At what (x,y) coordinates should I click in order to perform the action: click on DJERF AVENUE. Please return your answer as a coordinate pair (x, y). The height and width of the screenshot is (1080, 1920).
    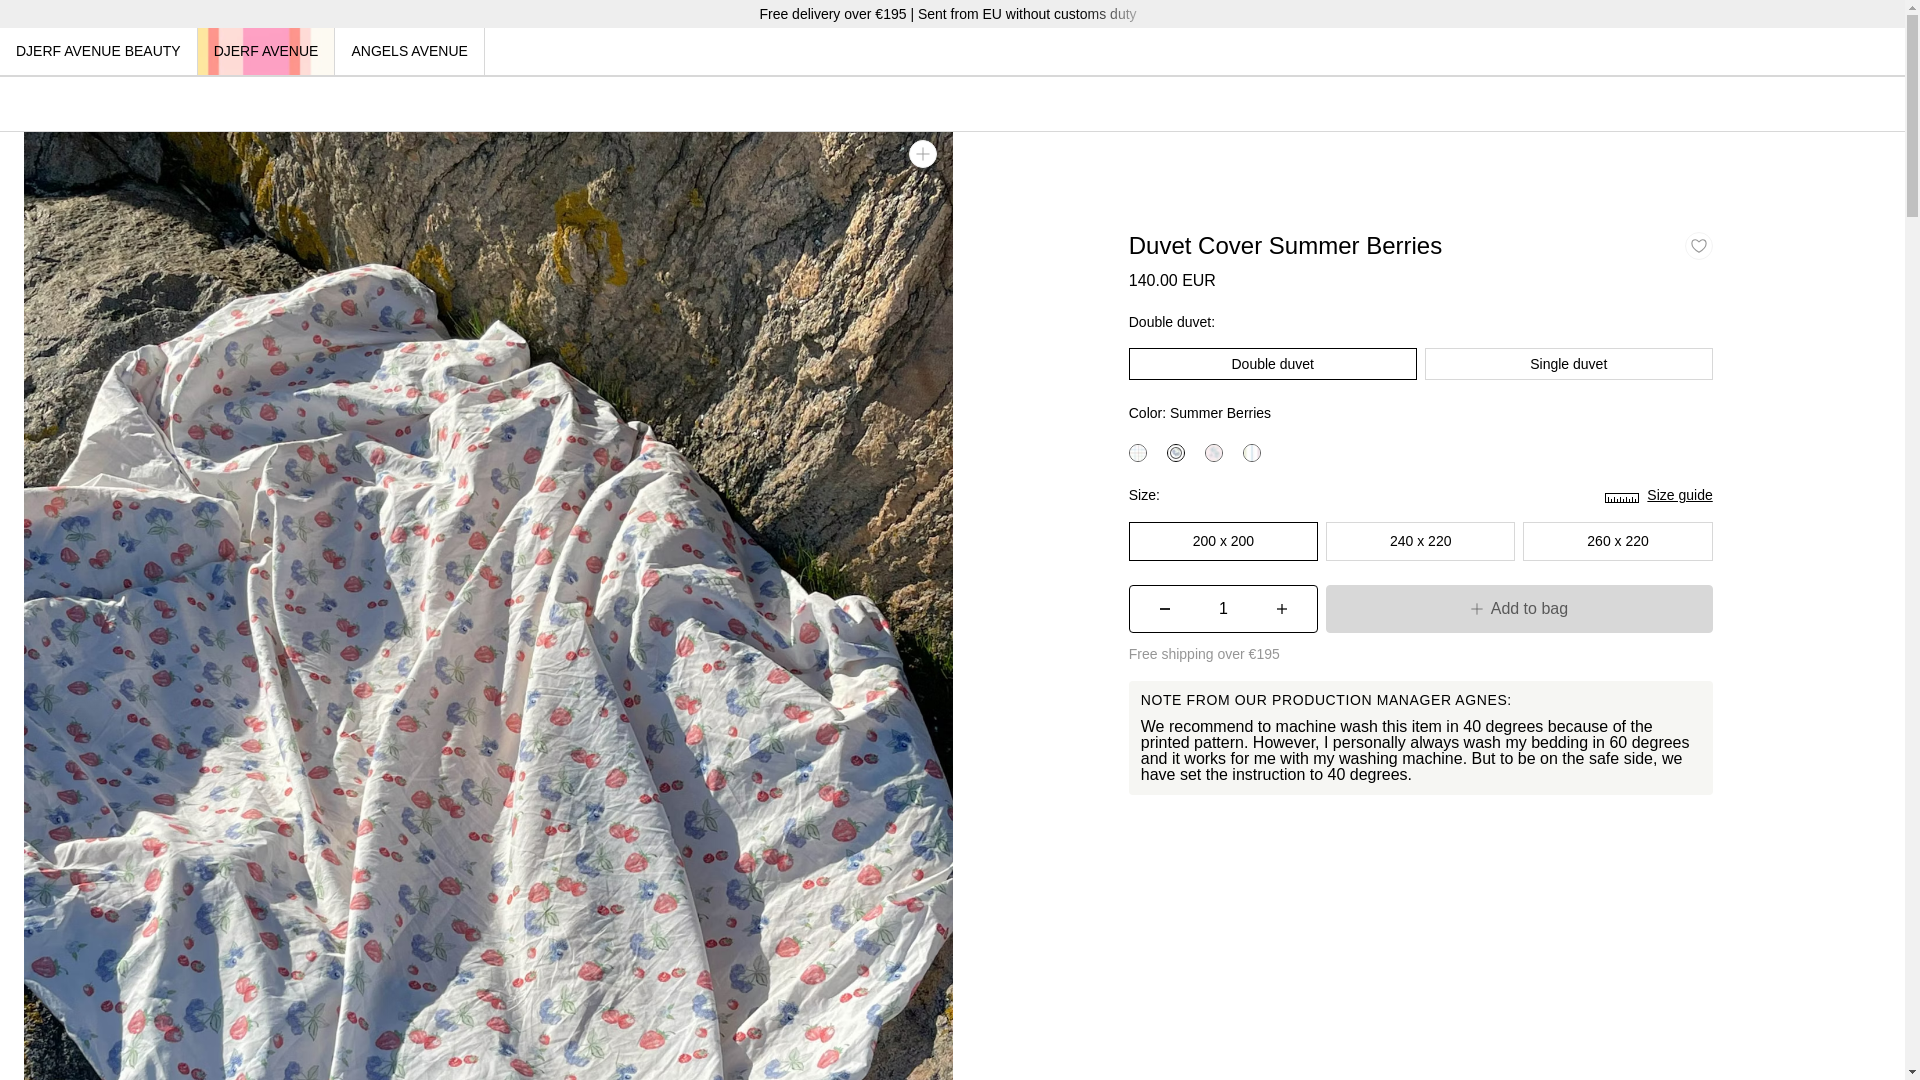
    Looking at the image, I should click on (266, 51).